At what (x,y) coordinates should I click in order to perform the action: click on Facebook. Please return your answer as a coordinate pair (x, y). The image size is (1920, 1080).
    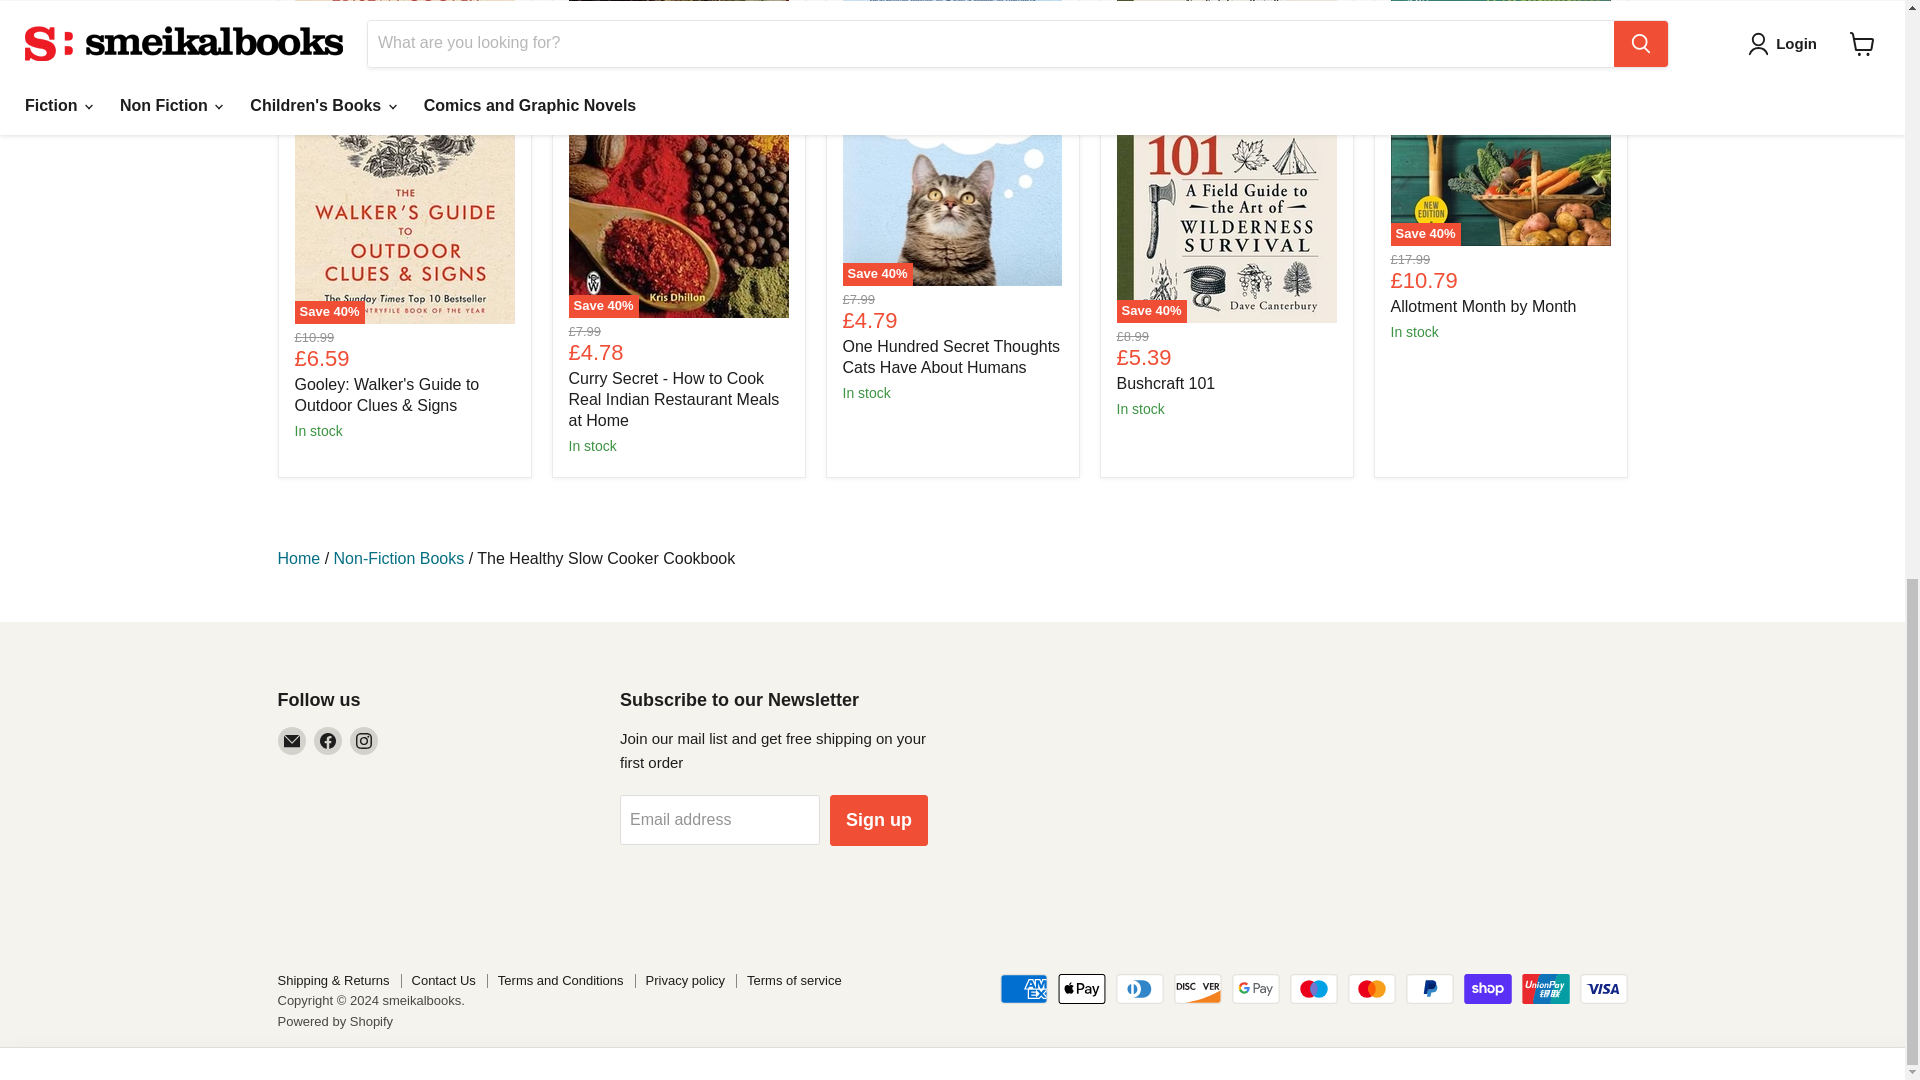
    Looking at the image, I should click on (328, 740).